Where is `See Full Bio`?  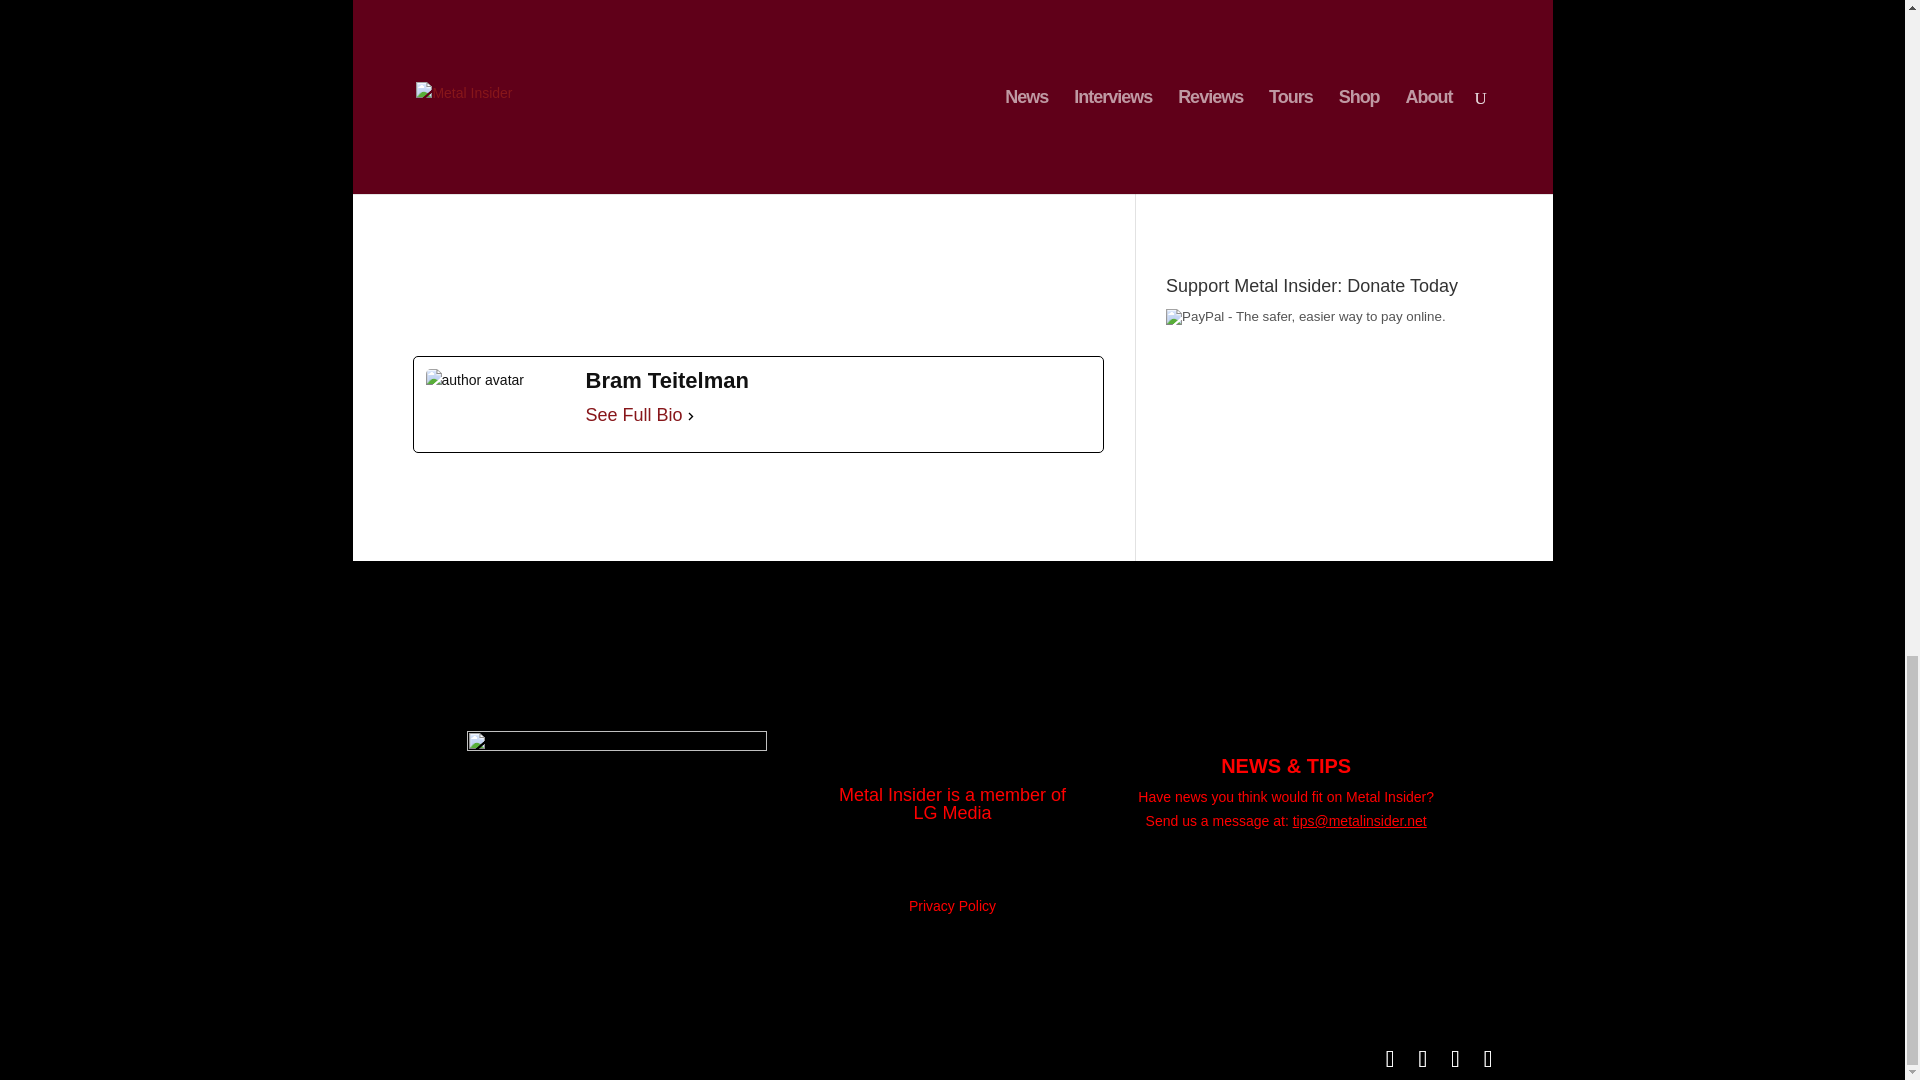
See Full Bio is located at coordinates (634, 415).